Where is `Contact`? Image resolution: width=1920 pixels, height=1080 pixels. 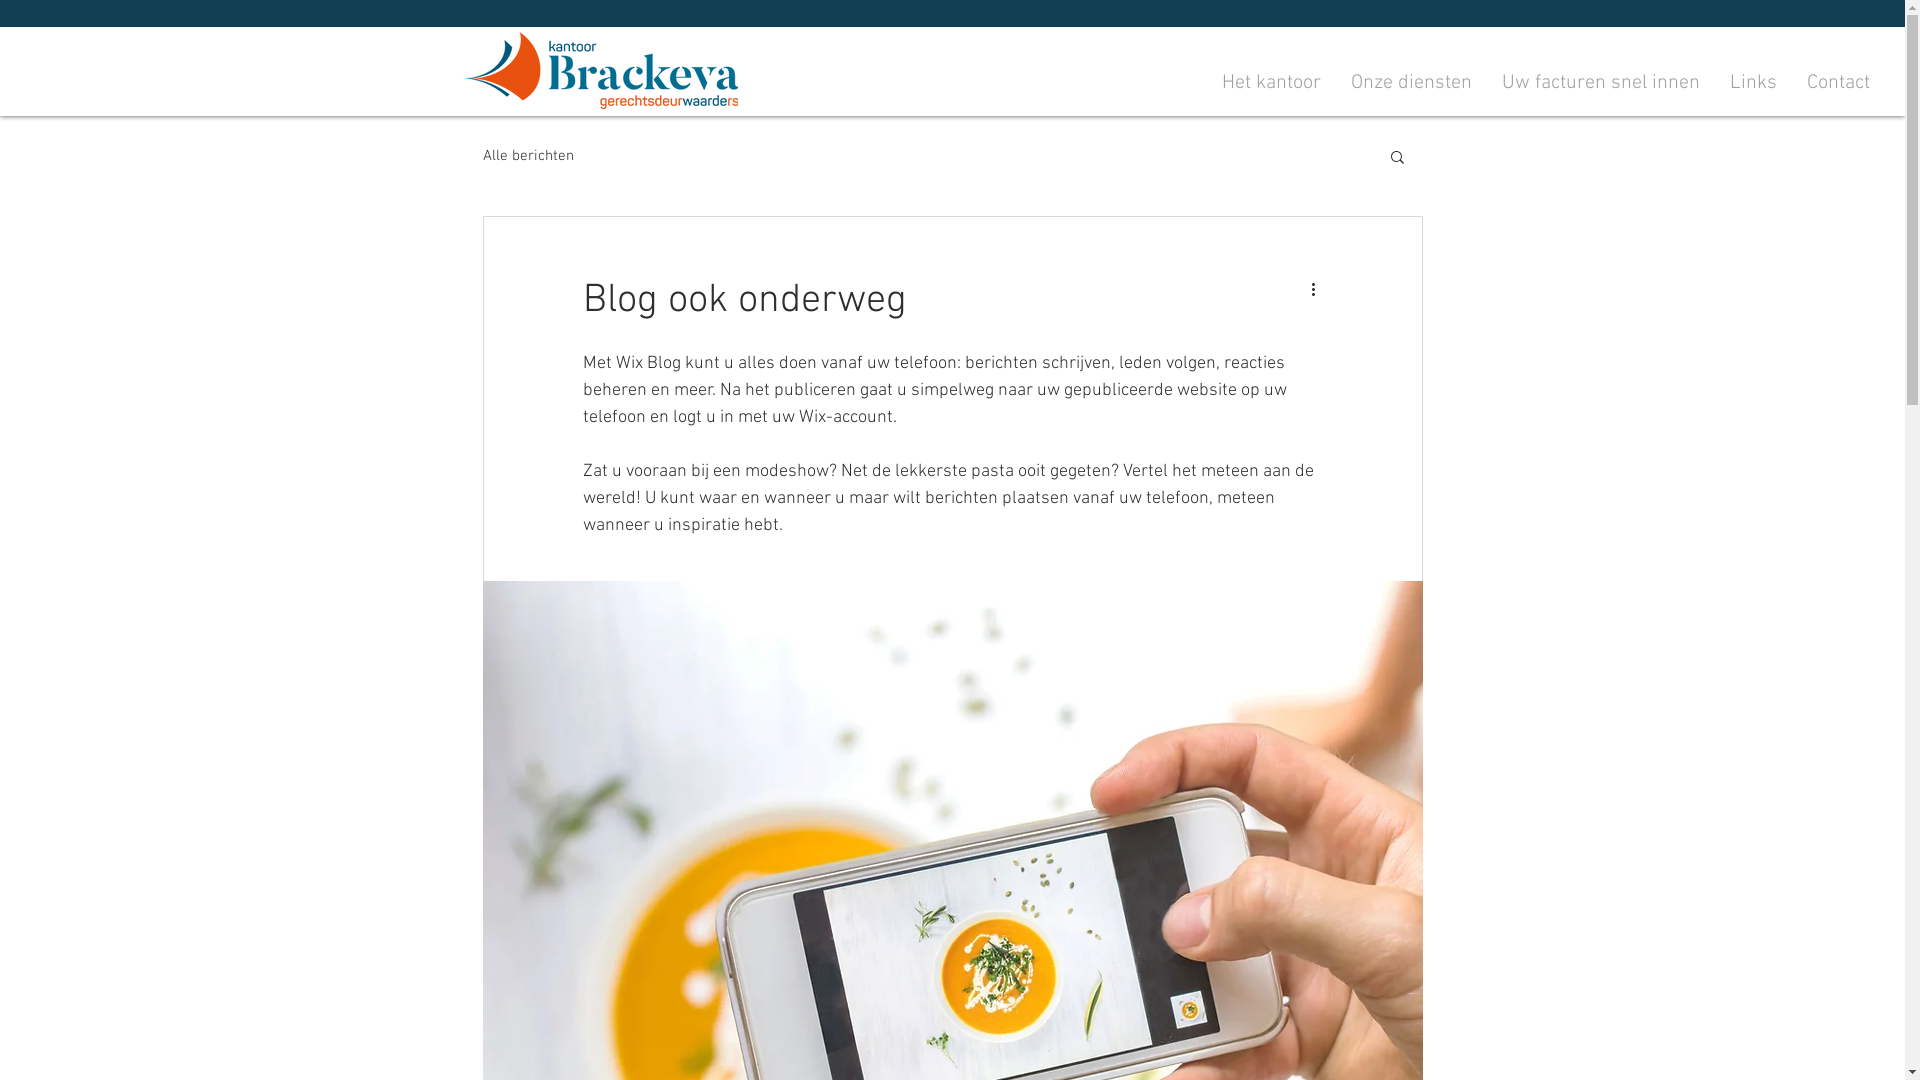
Contact is located at coordinates (1838, 84).